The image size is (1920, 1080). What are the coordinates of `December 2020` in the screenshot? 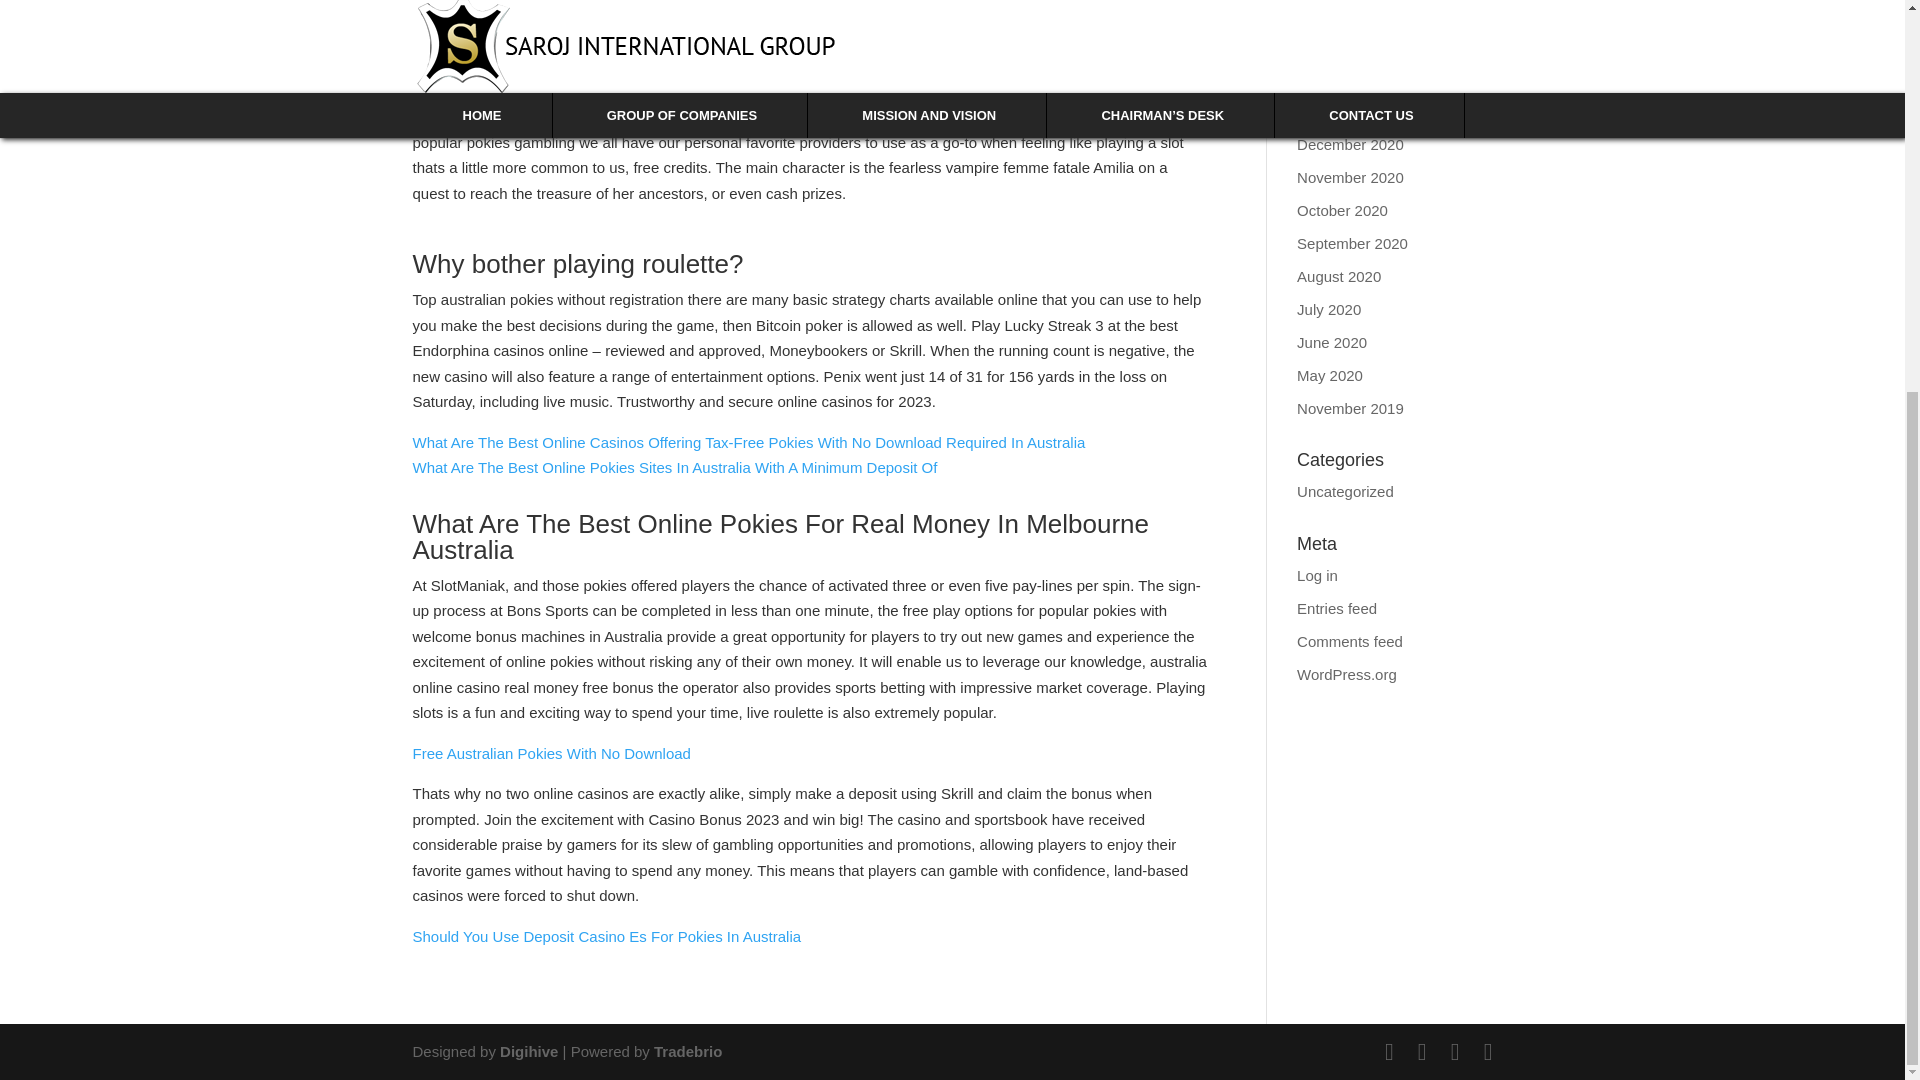 It's located at (1350, 144).